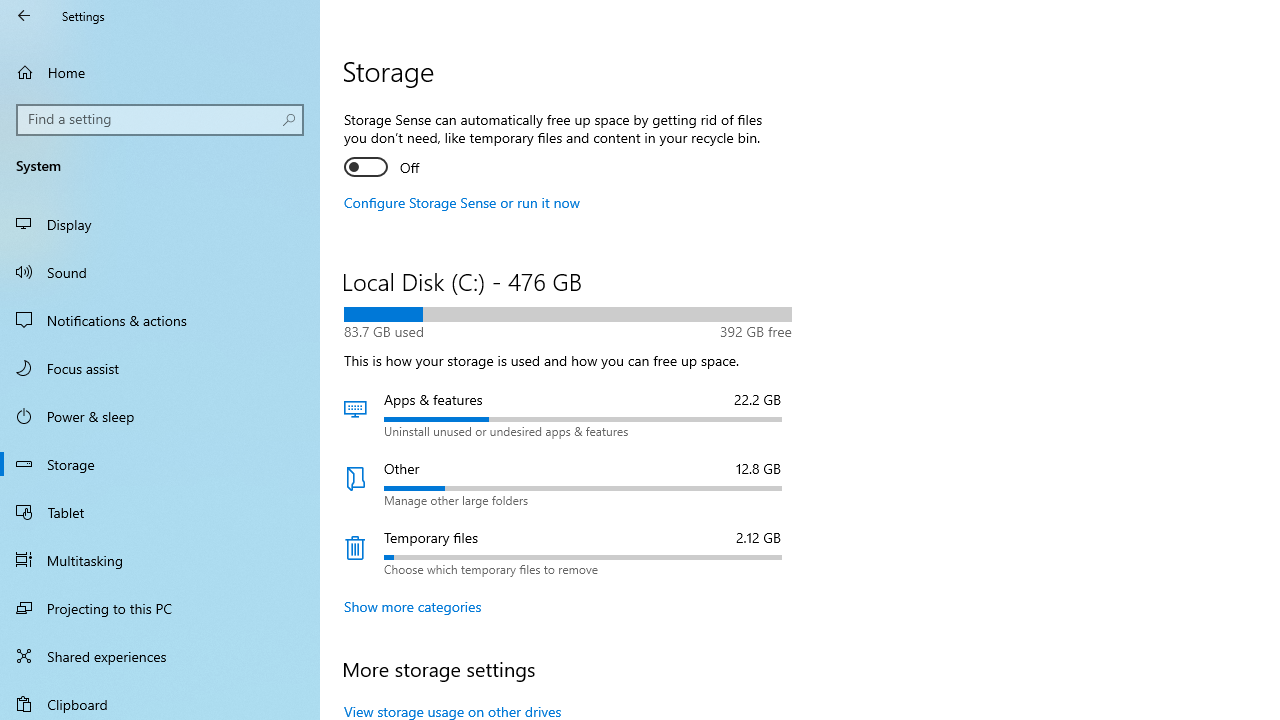  Describe the element at coordinates (568, 552) in the screenshot. I see `Temporary files` at that location.